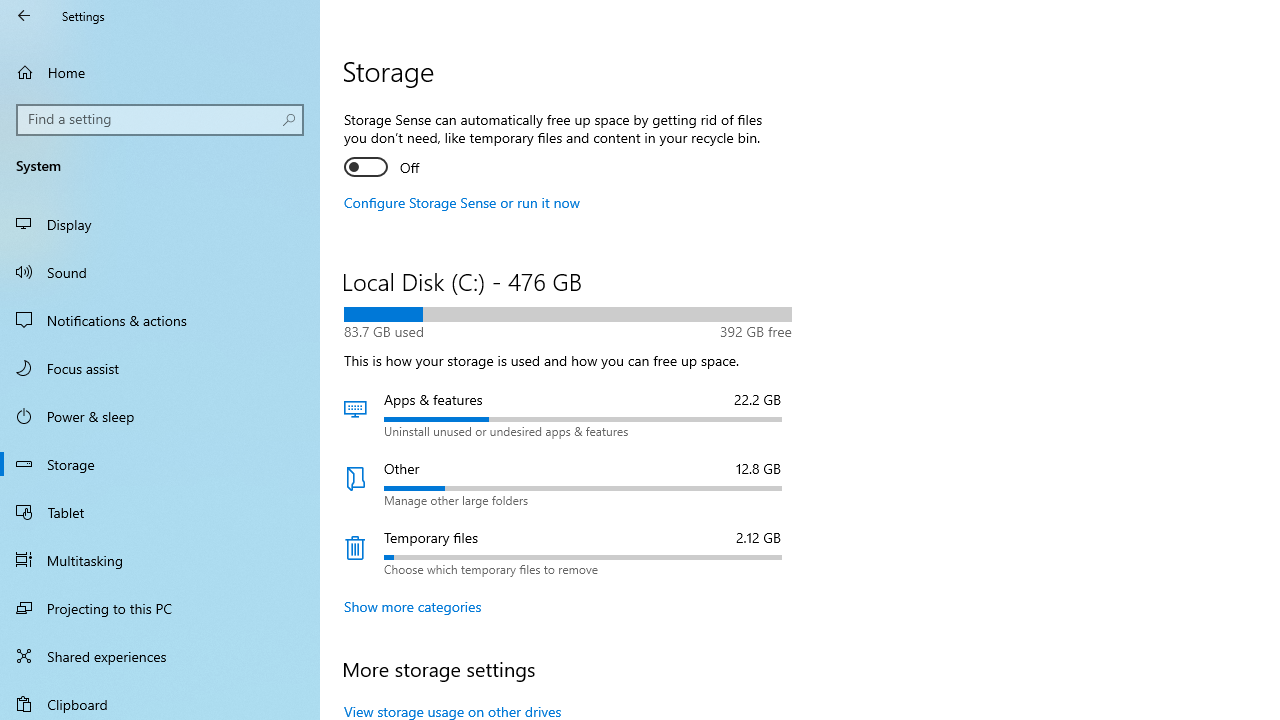  Describe the element at coordinates (568, 552) in the screenshot. I see `Temporary files` at that location.